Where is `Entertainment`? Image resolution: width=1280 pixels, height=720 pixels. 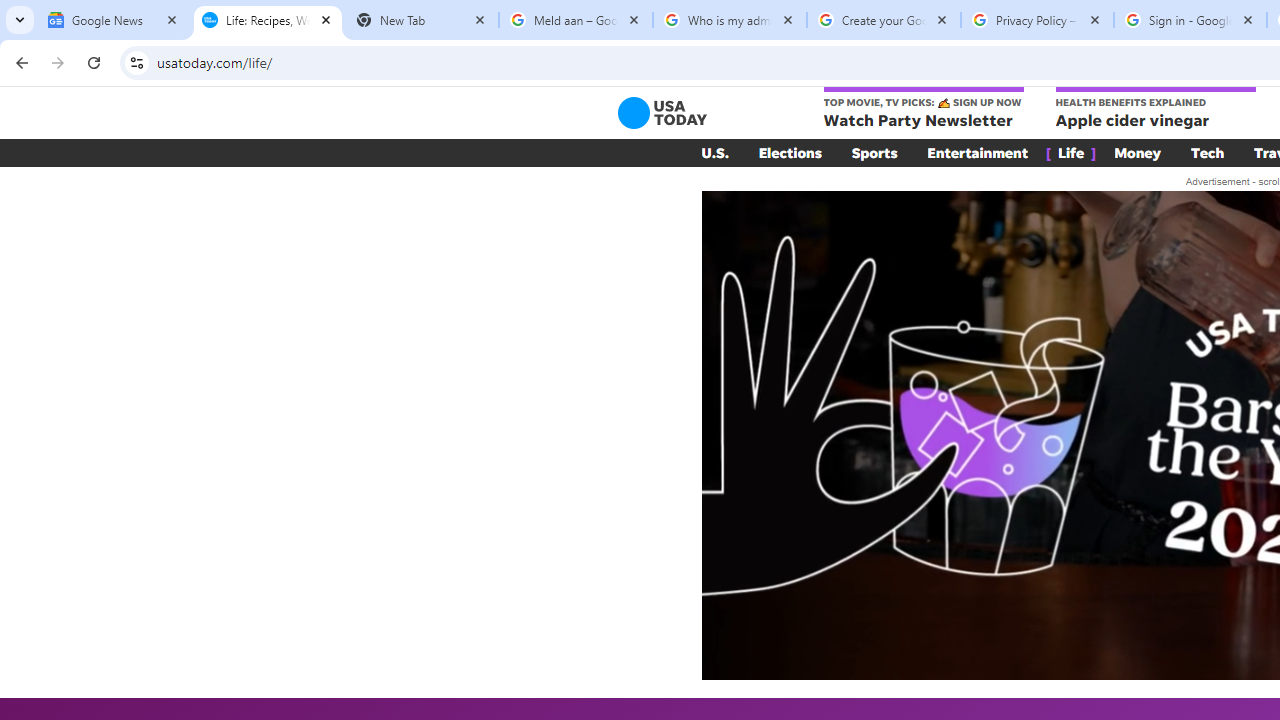
Entertainment is located at coordinates (978, 152).